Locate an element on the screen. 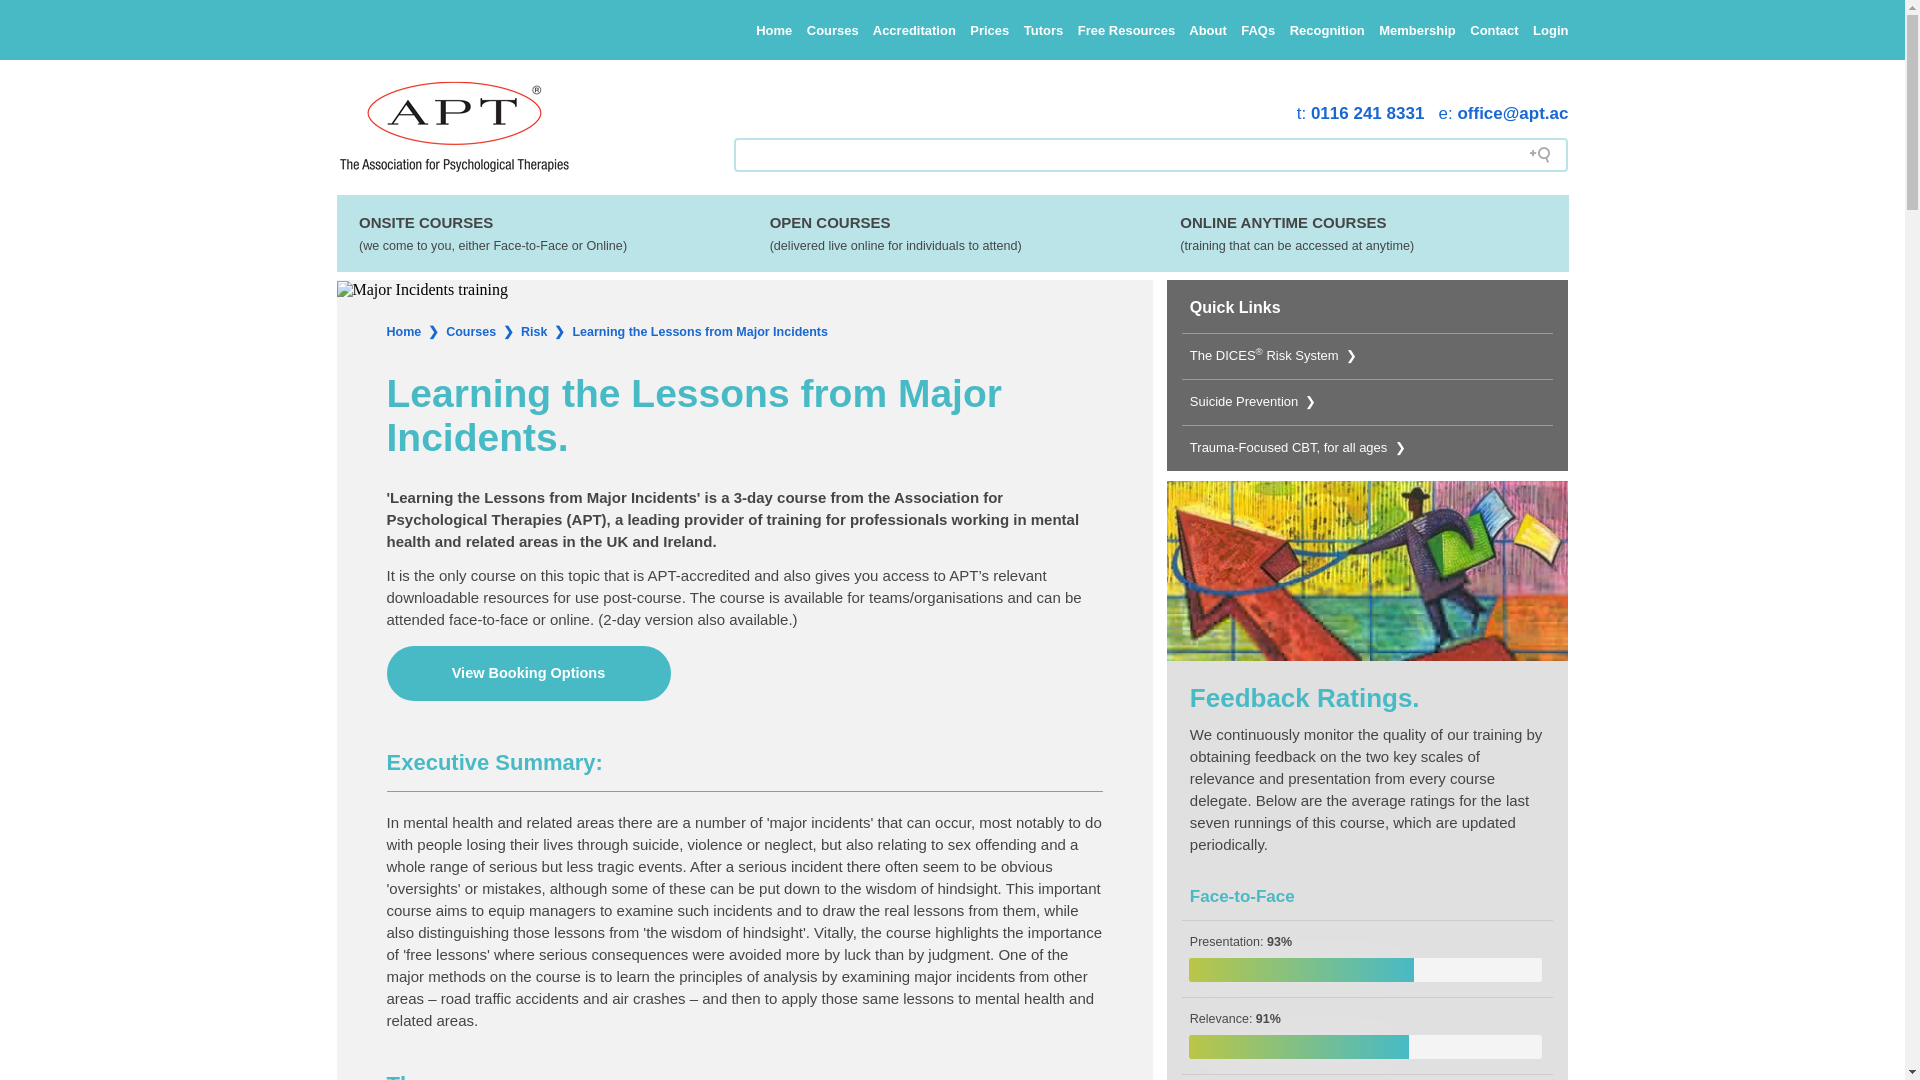  Home is located at coordinates (774, 30).